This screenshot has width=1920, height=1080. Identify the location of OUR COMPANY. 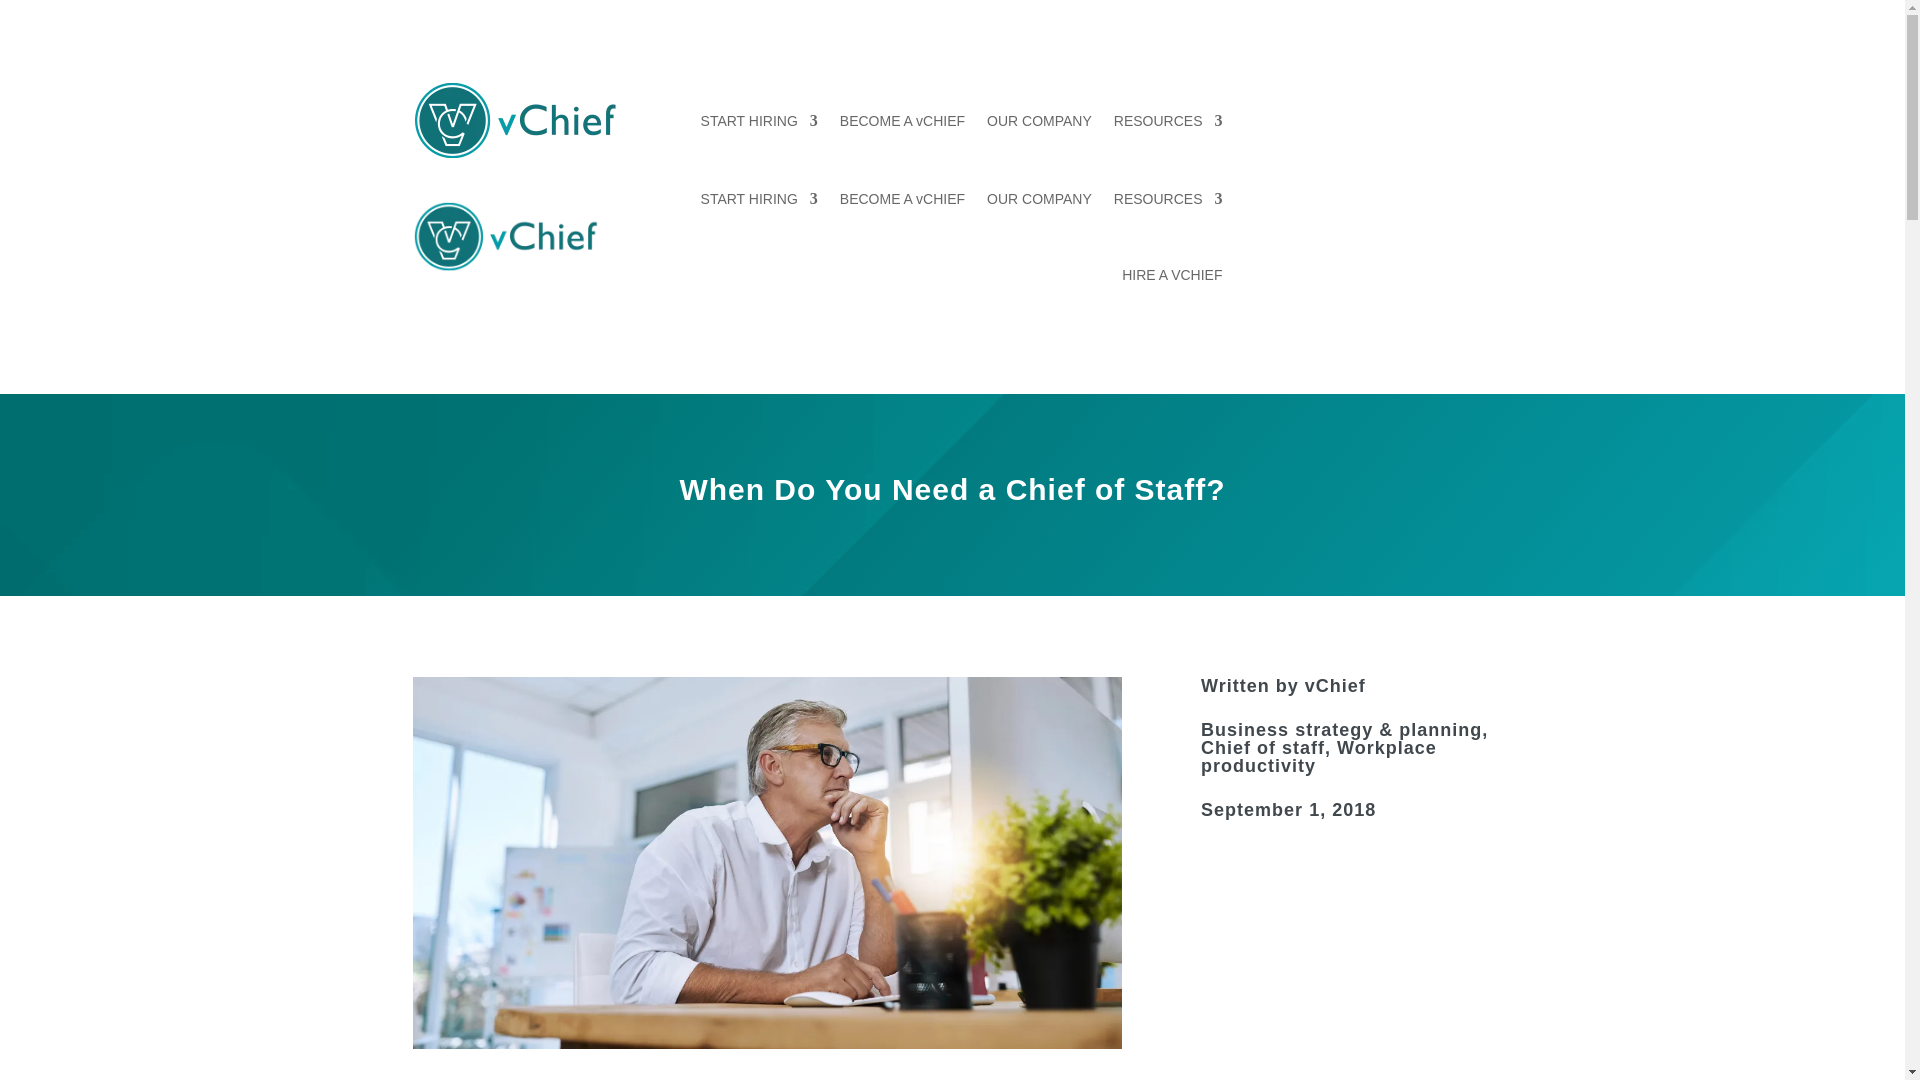
(1039, 120).